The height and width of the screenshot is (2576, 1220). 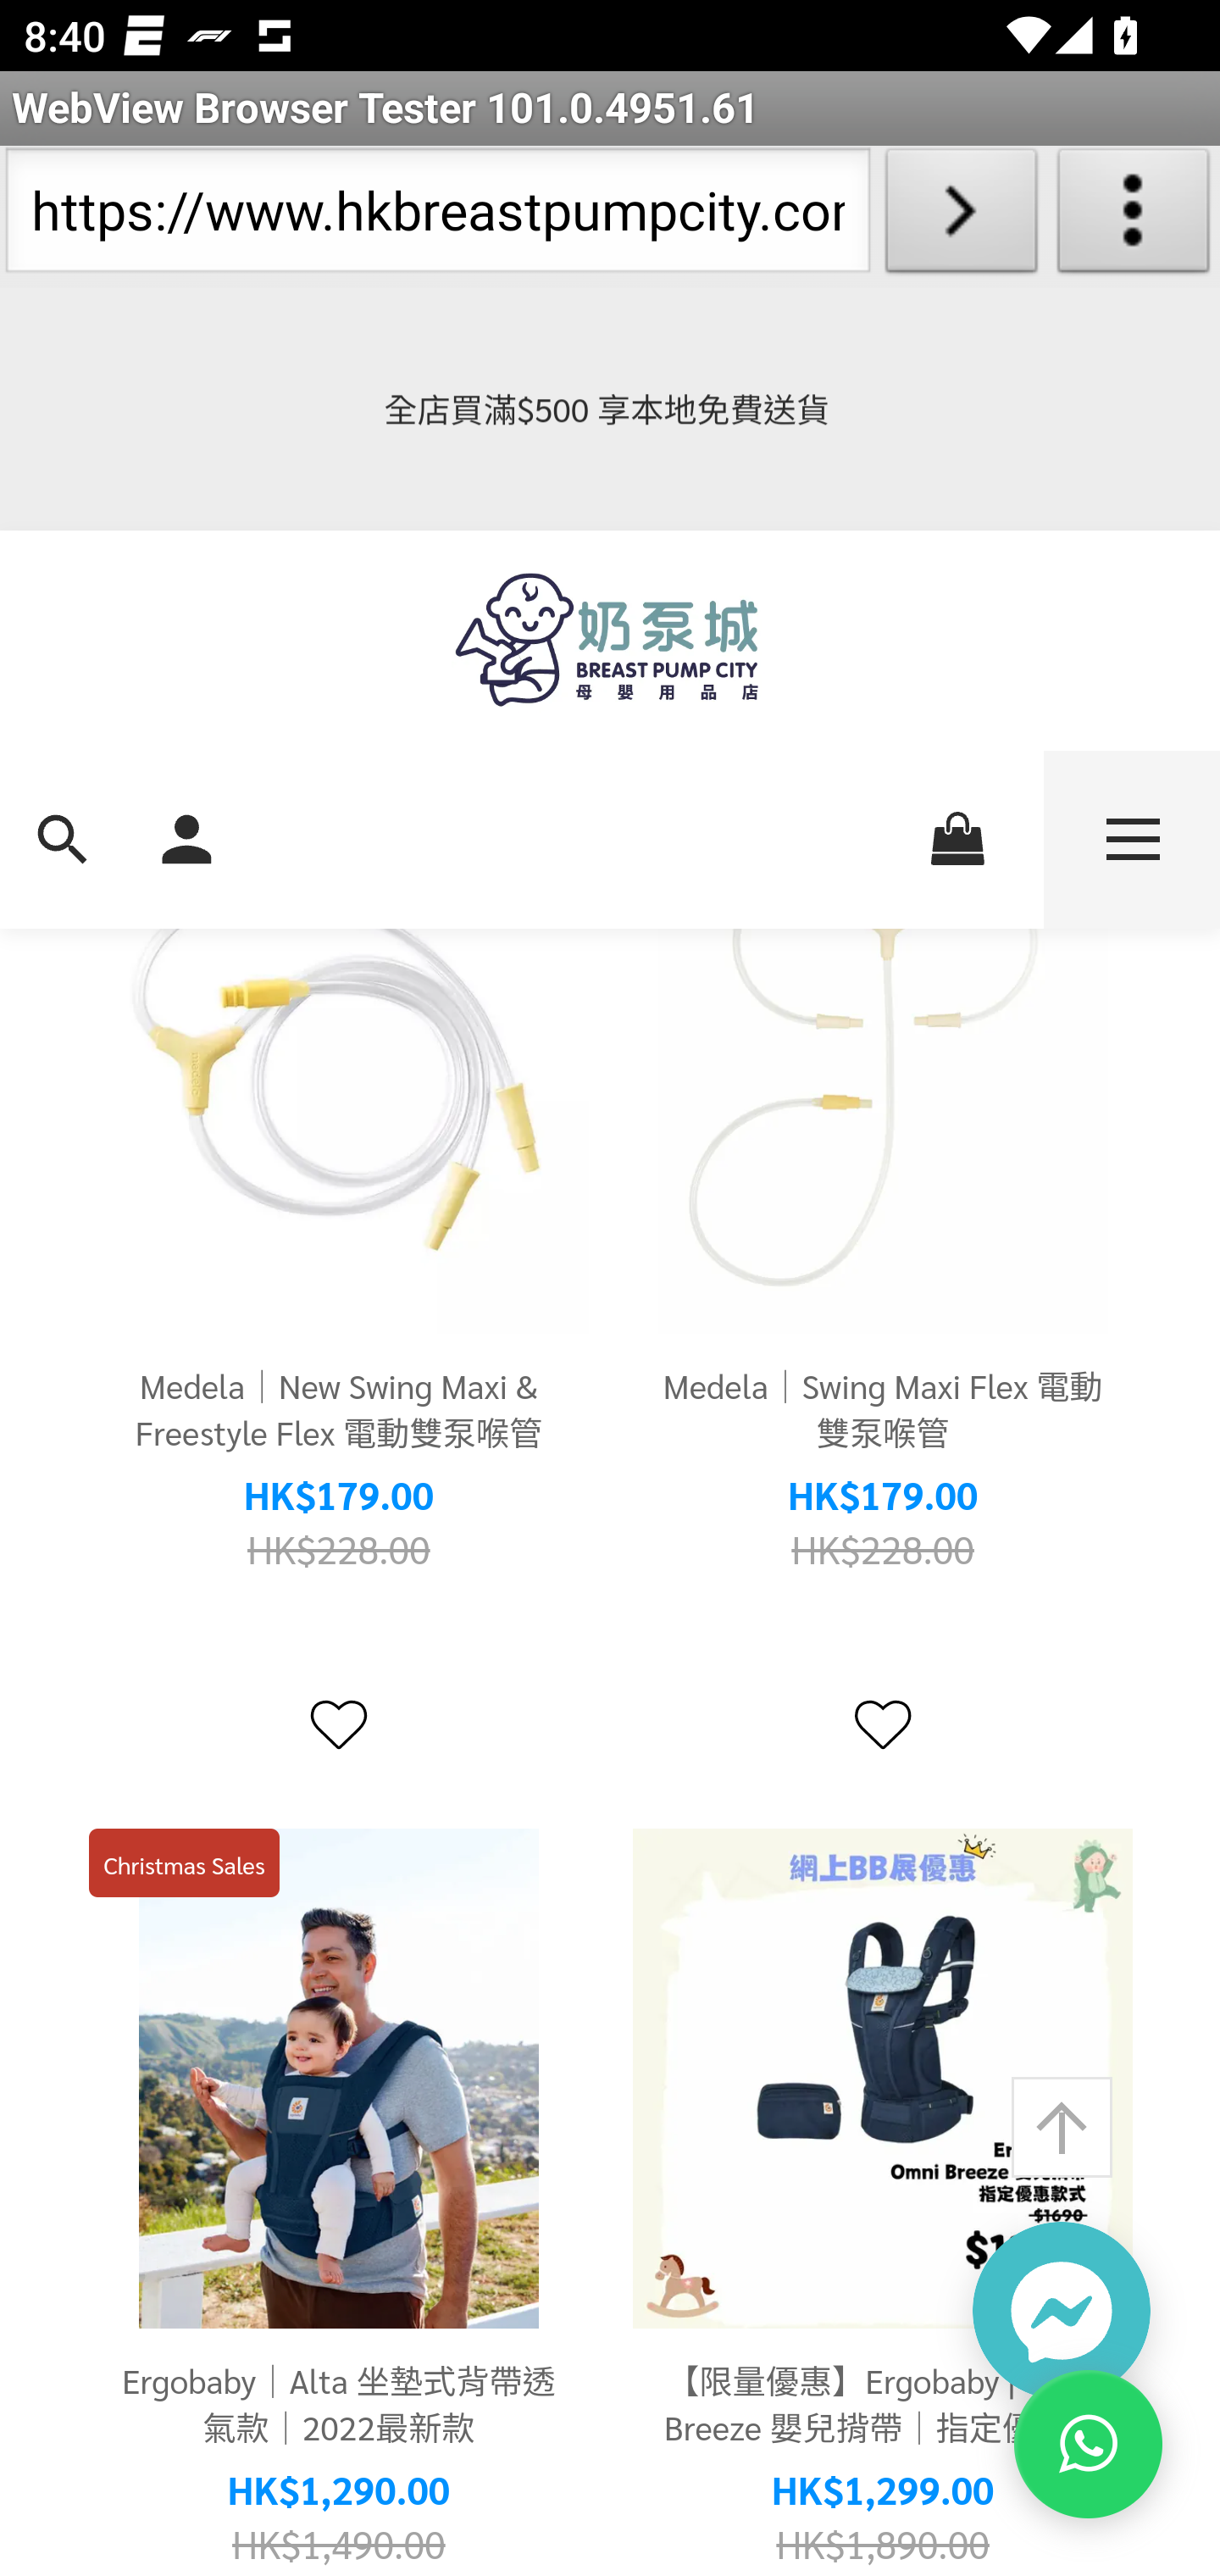 I want to click on 594x, so click(x=610, y=641).